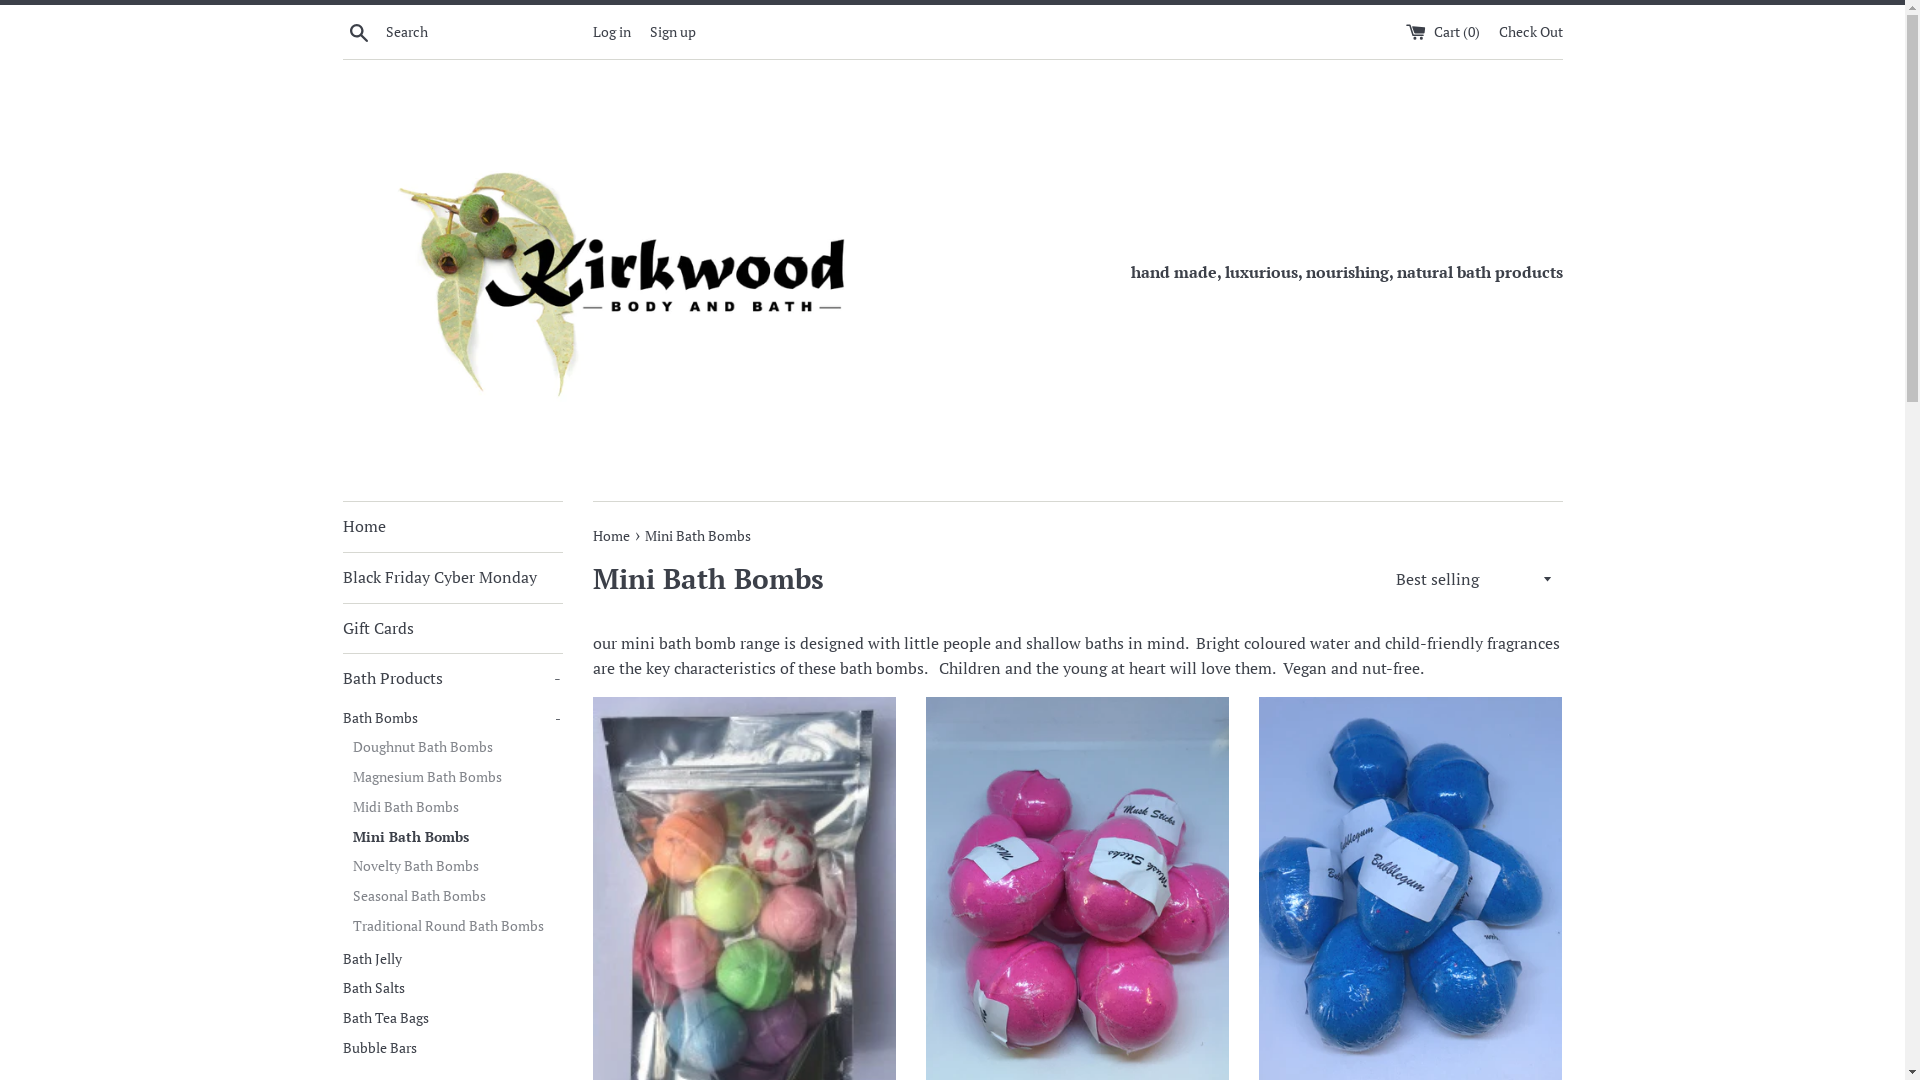 The height and width of the screenshot is (1080, 1920). Describe the element at coordinates (457, 748) in the screenshot. I see `Doughnut Bath Bombs` at that location.